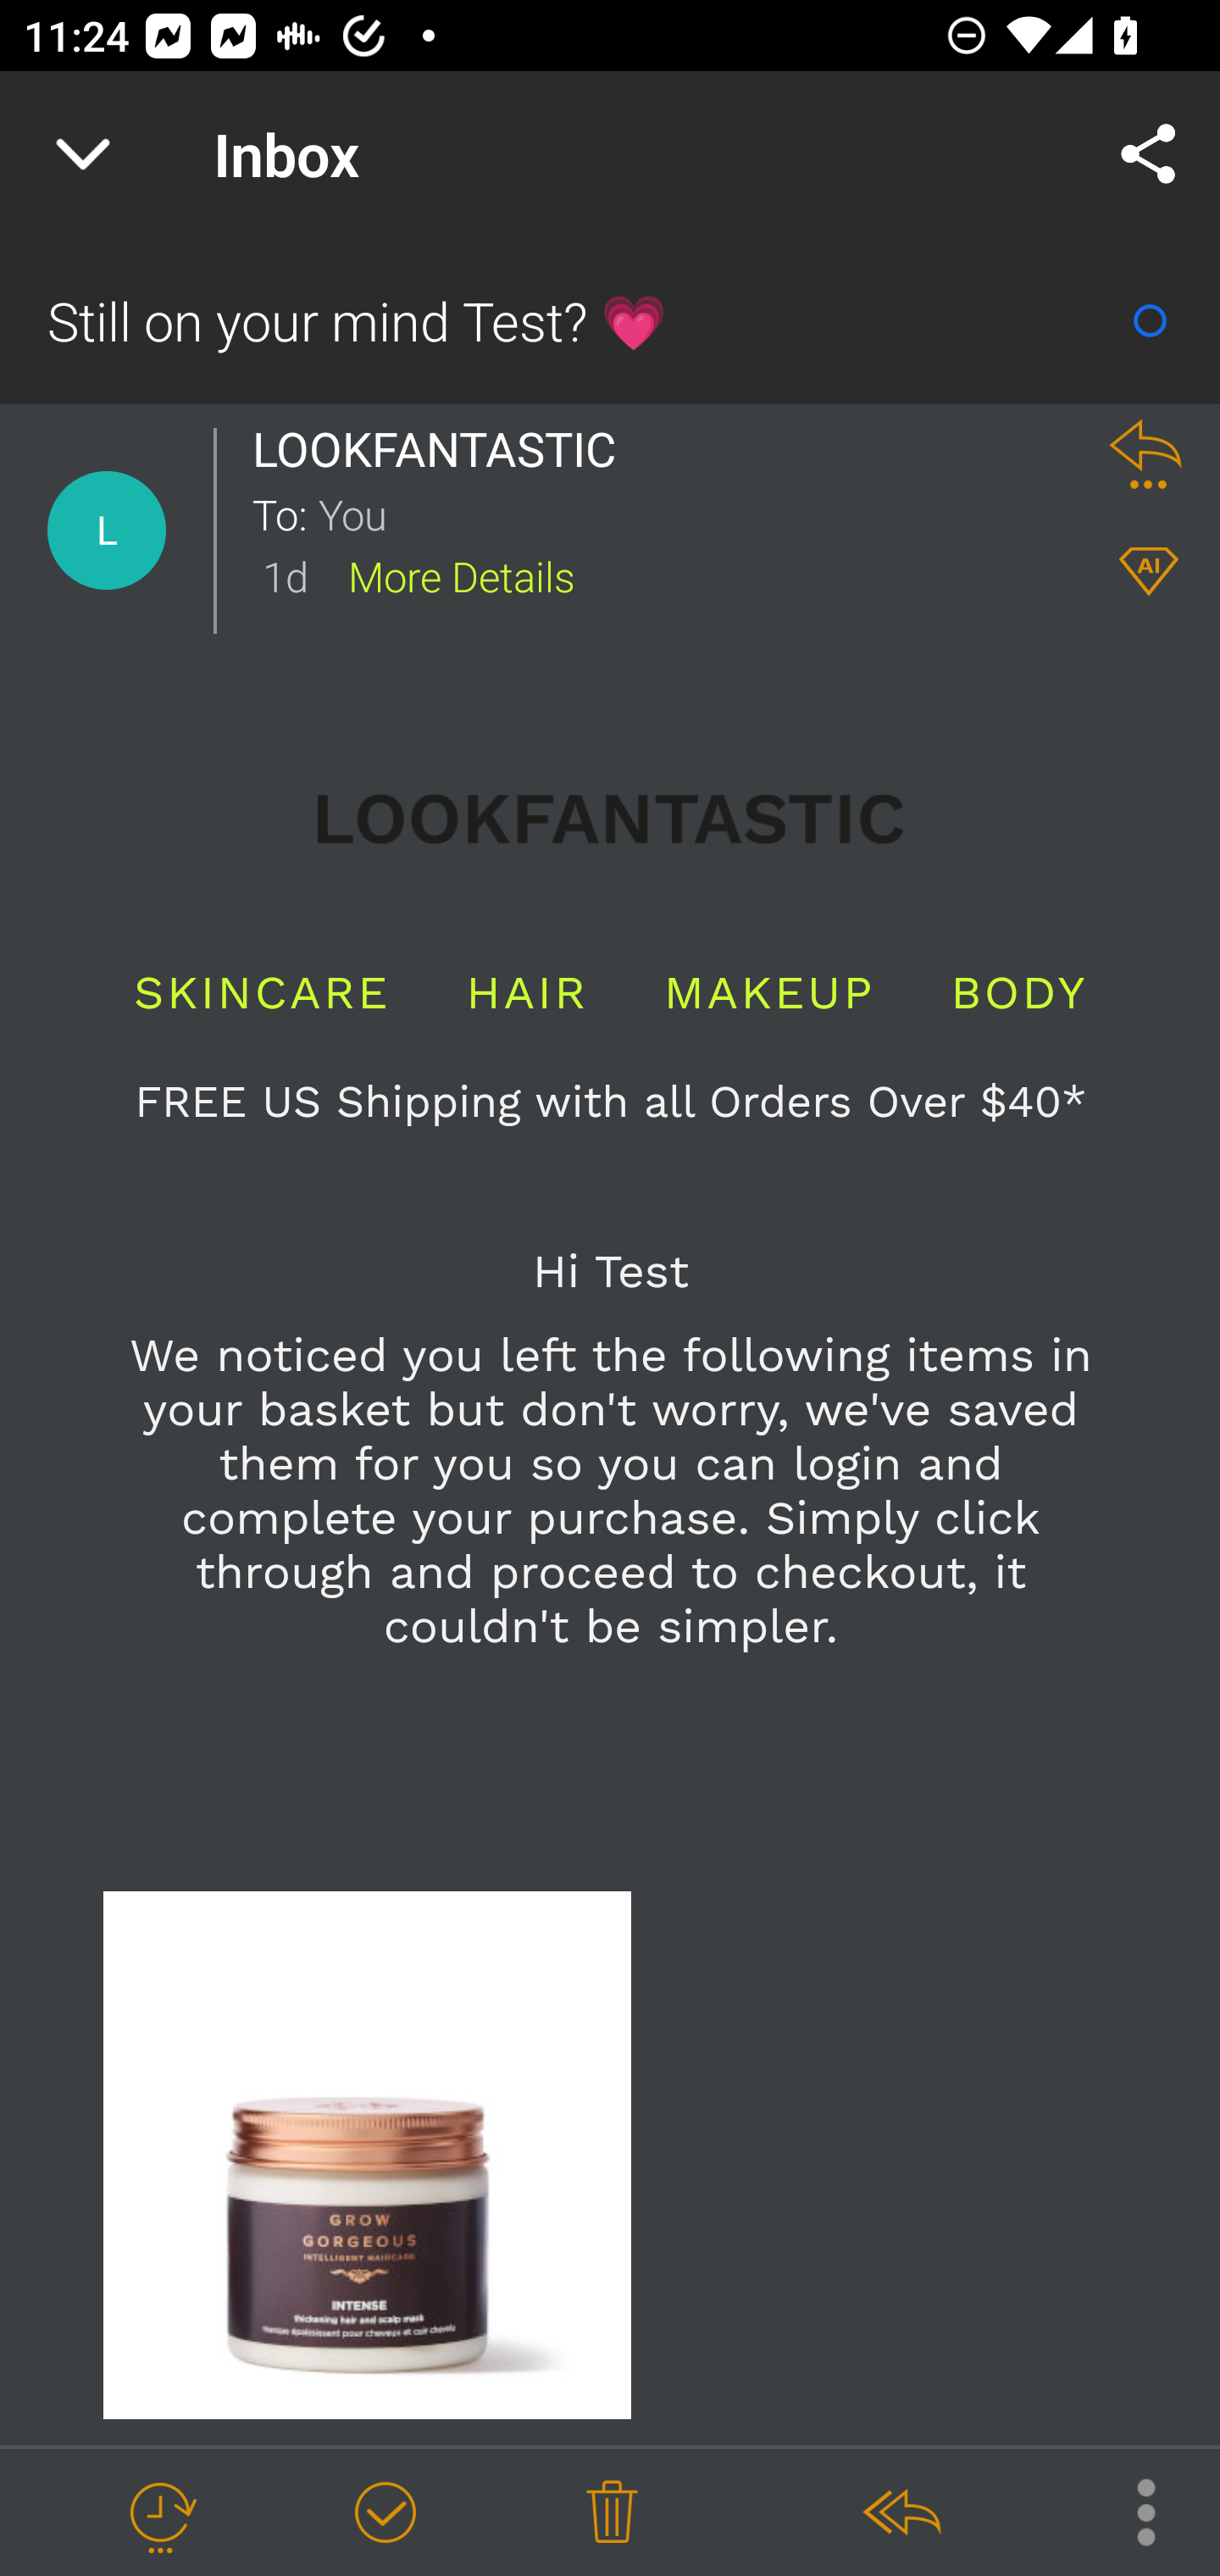 Image resolution: width=1220 pixels, height=2576 pixels. I want to click on Mark as Read, so click(1150, 320).